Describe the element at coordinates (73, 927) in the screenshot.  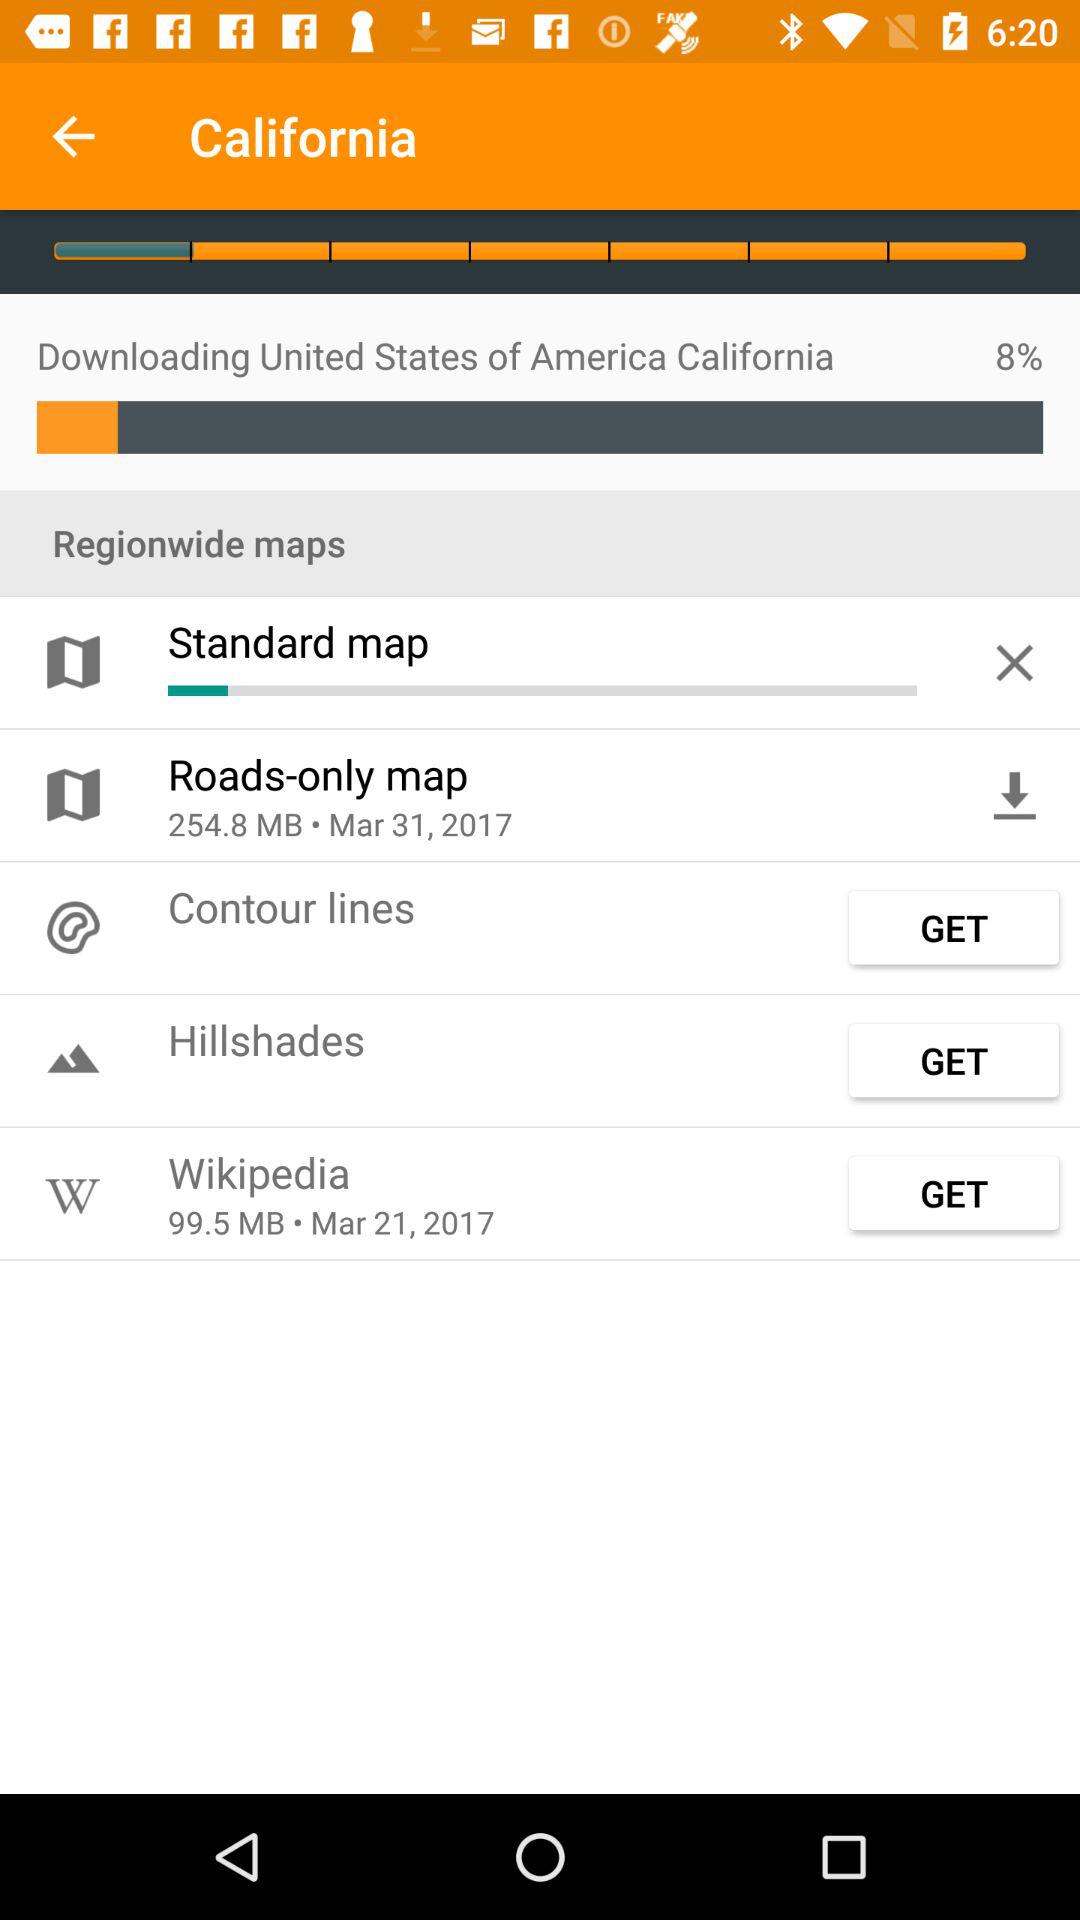
I see `select the icon which is before contour lines on page` at that location.